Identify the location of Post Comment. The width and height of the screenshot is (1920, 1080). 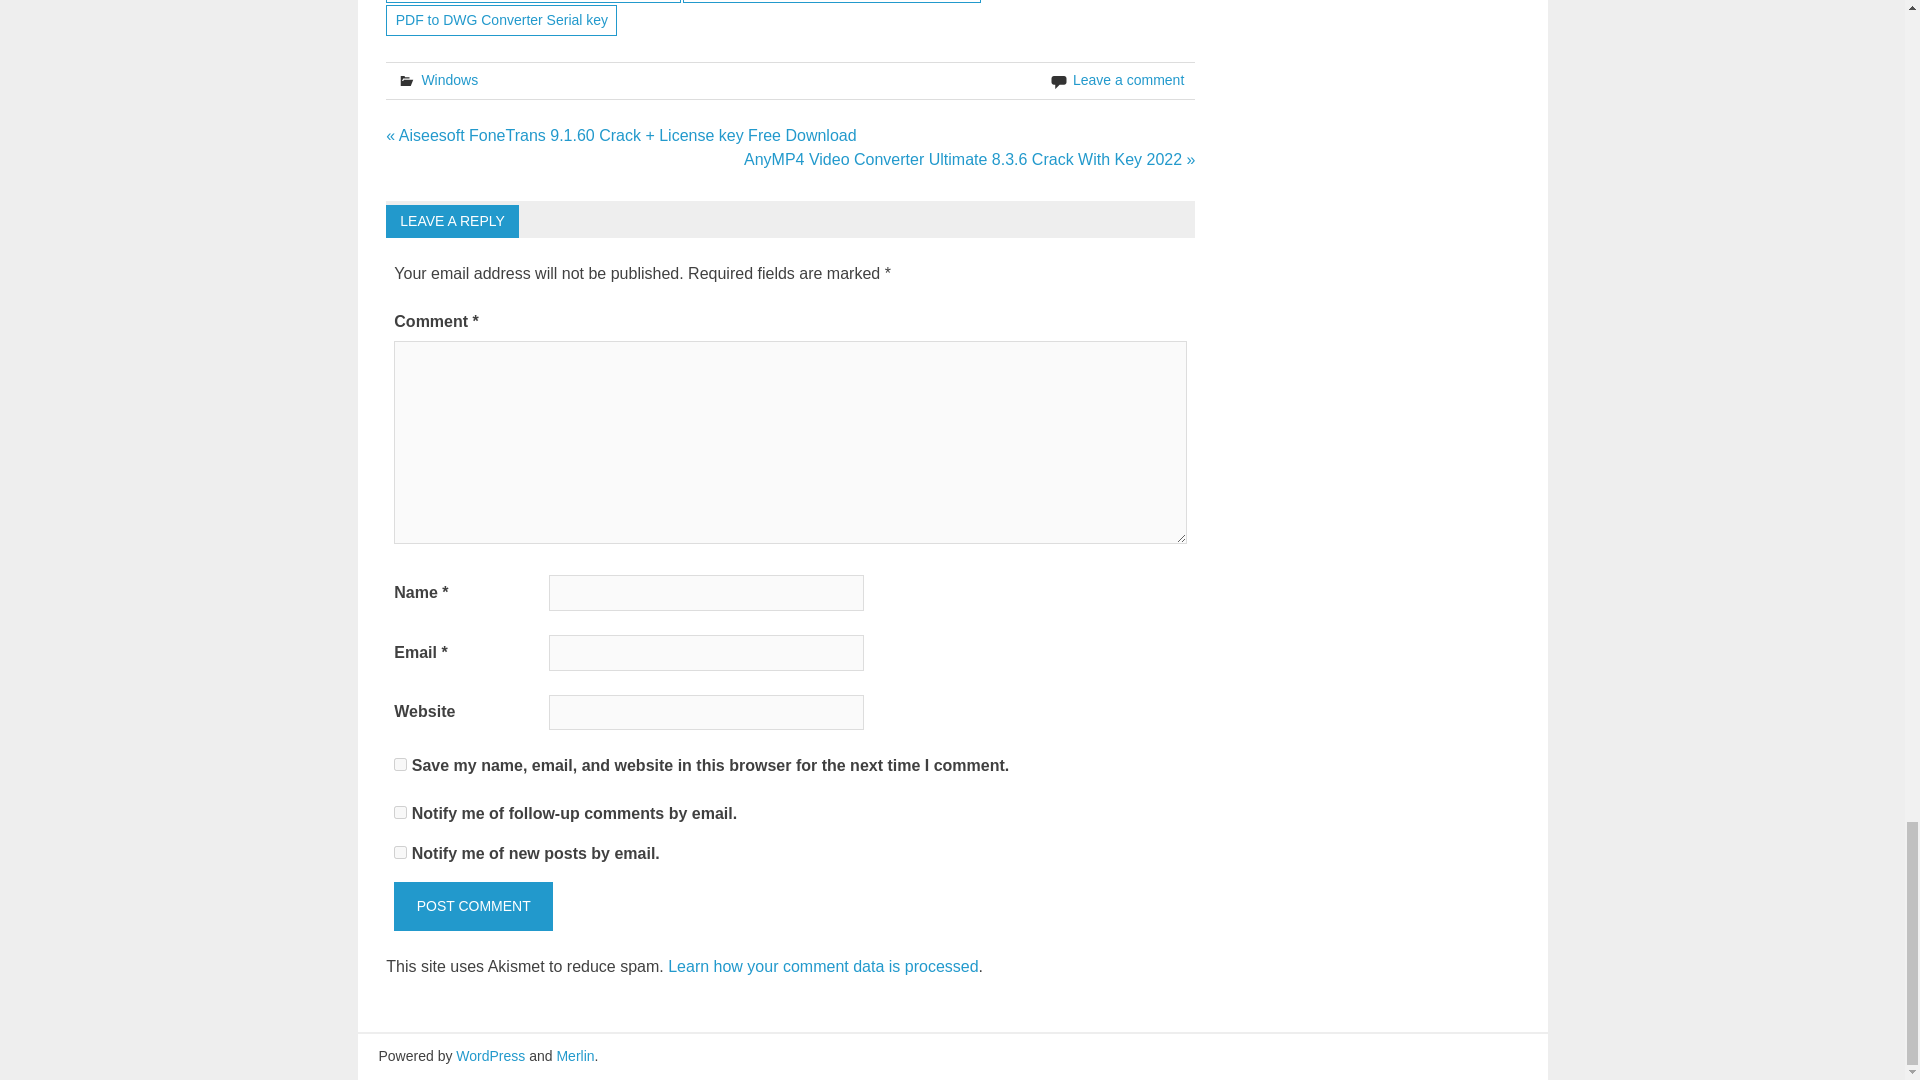
(472, 906).